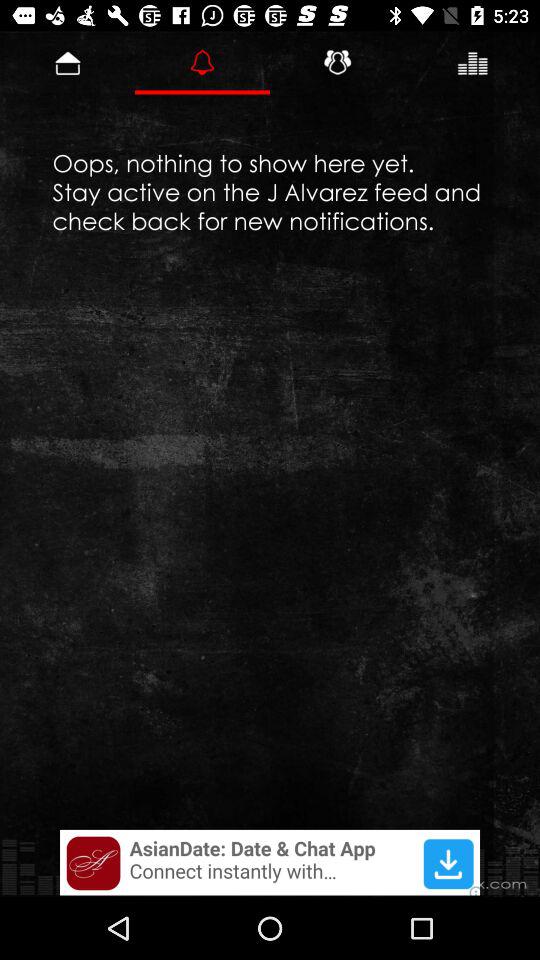 This screenshot has height=960, width=540. I want to click on click advertisement, so click(270, 862).